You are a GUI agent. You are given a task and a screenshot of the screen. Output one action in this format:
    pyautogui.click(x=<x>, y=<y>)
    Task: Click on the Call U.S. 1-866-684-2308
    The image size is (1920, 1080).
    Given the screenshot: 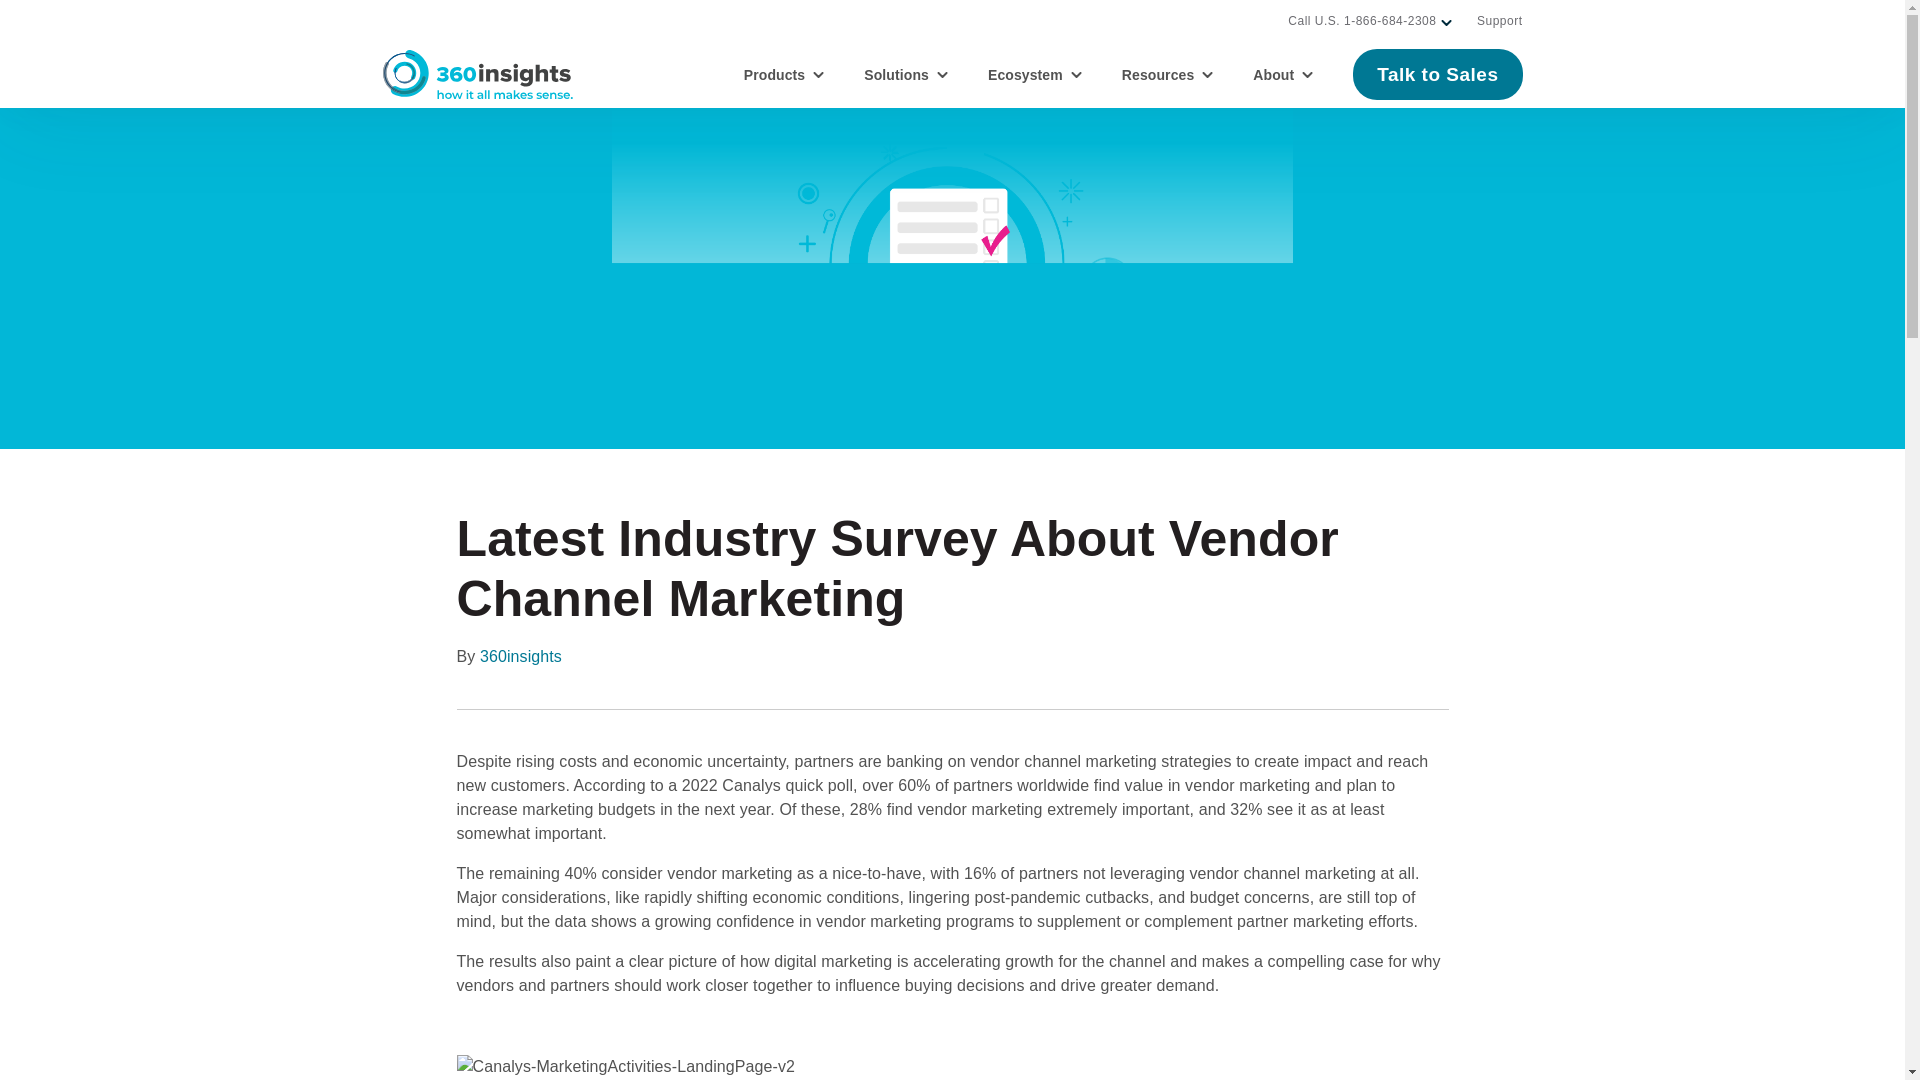 What is the action you would take?
    pyautogui.click(x=1362, y=21)
    